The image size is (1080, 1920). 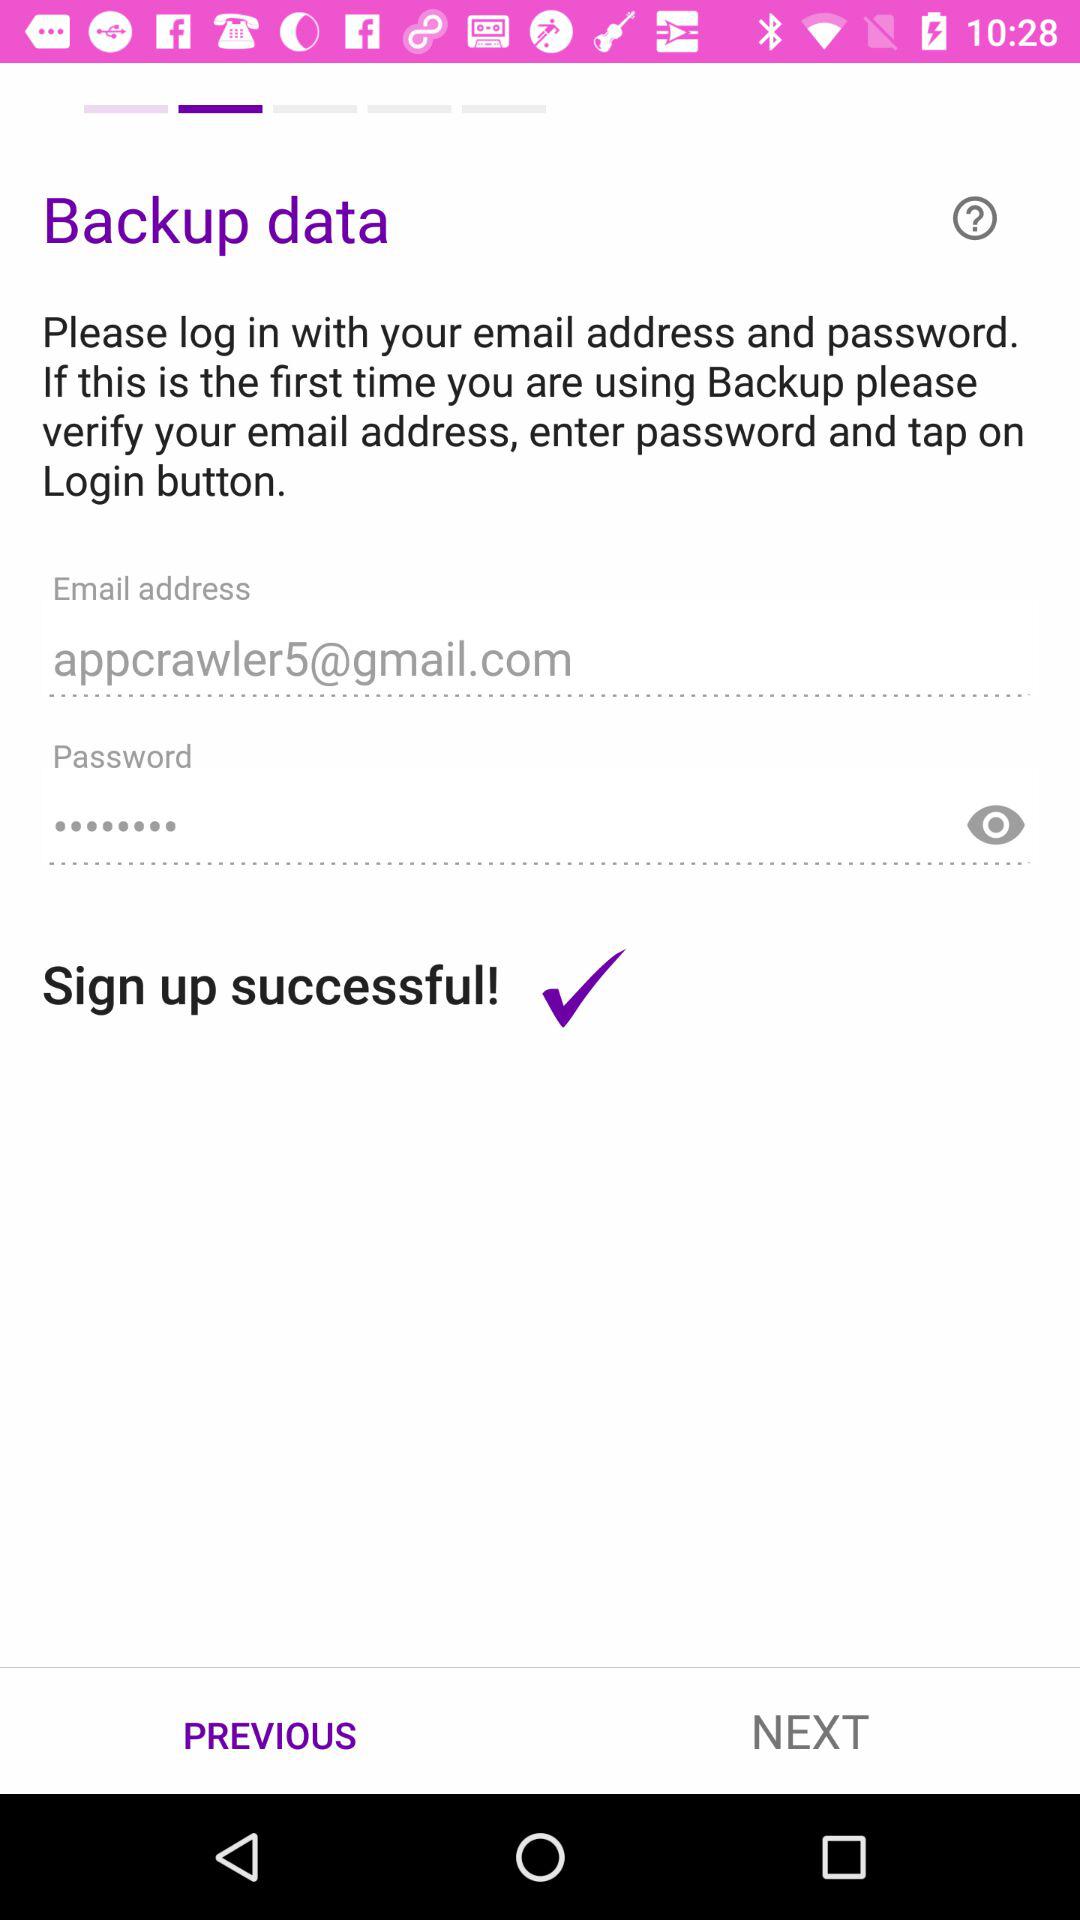 I want to click on click the 12345678 item, so click(x=540, y=816).